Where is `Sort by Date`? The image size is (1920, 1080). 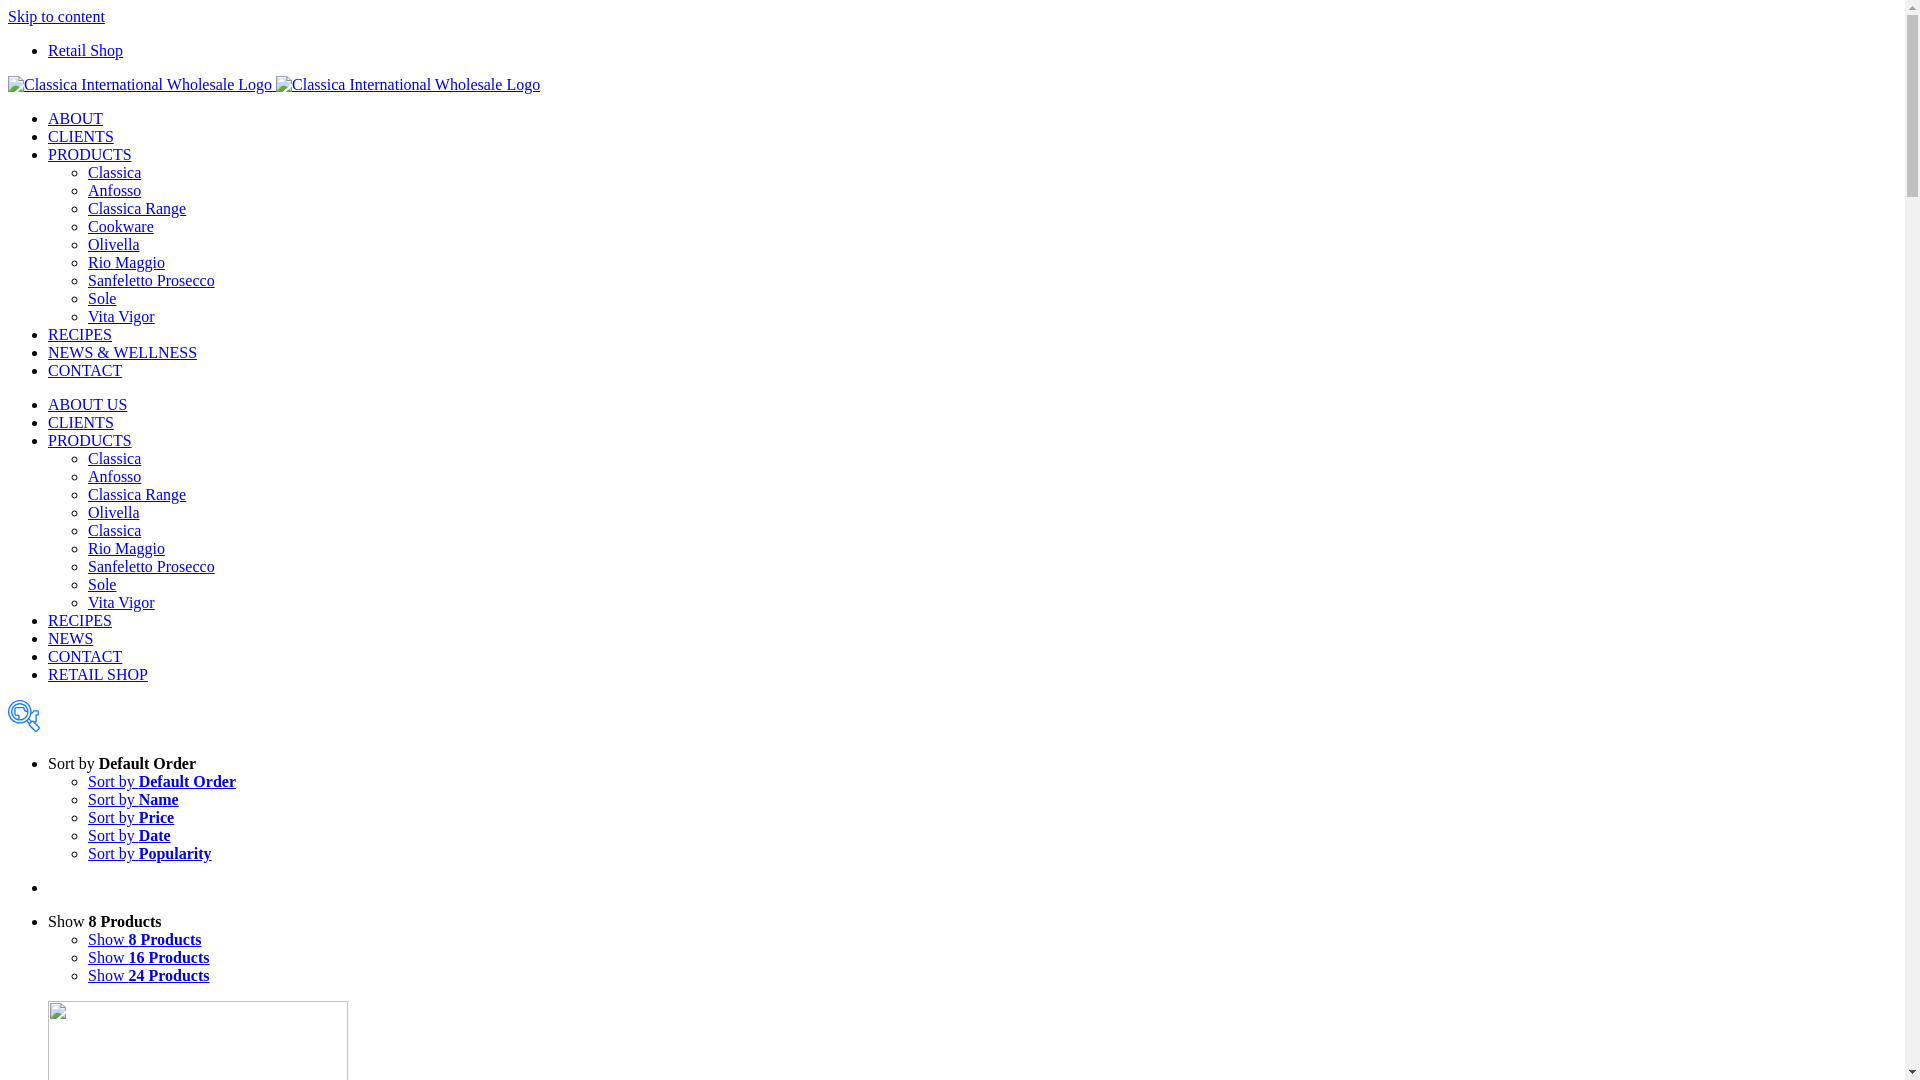 Sort by Date is located at coordinates (130, 836).